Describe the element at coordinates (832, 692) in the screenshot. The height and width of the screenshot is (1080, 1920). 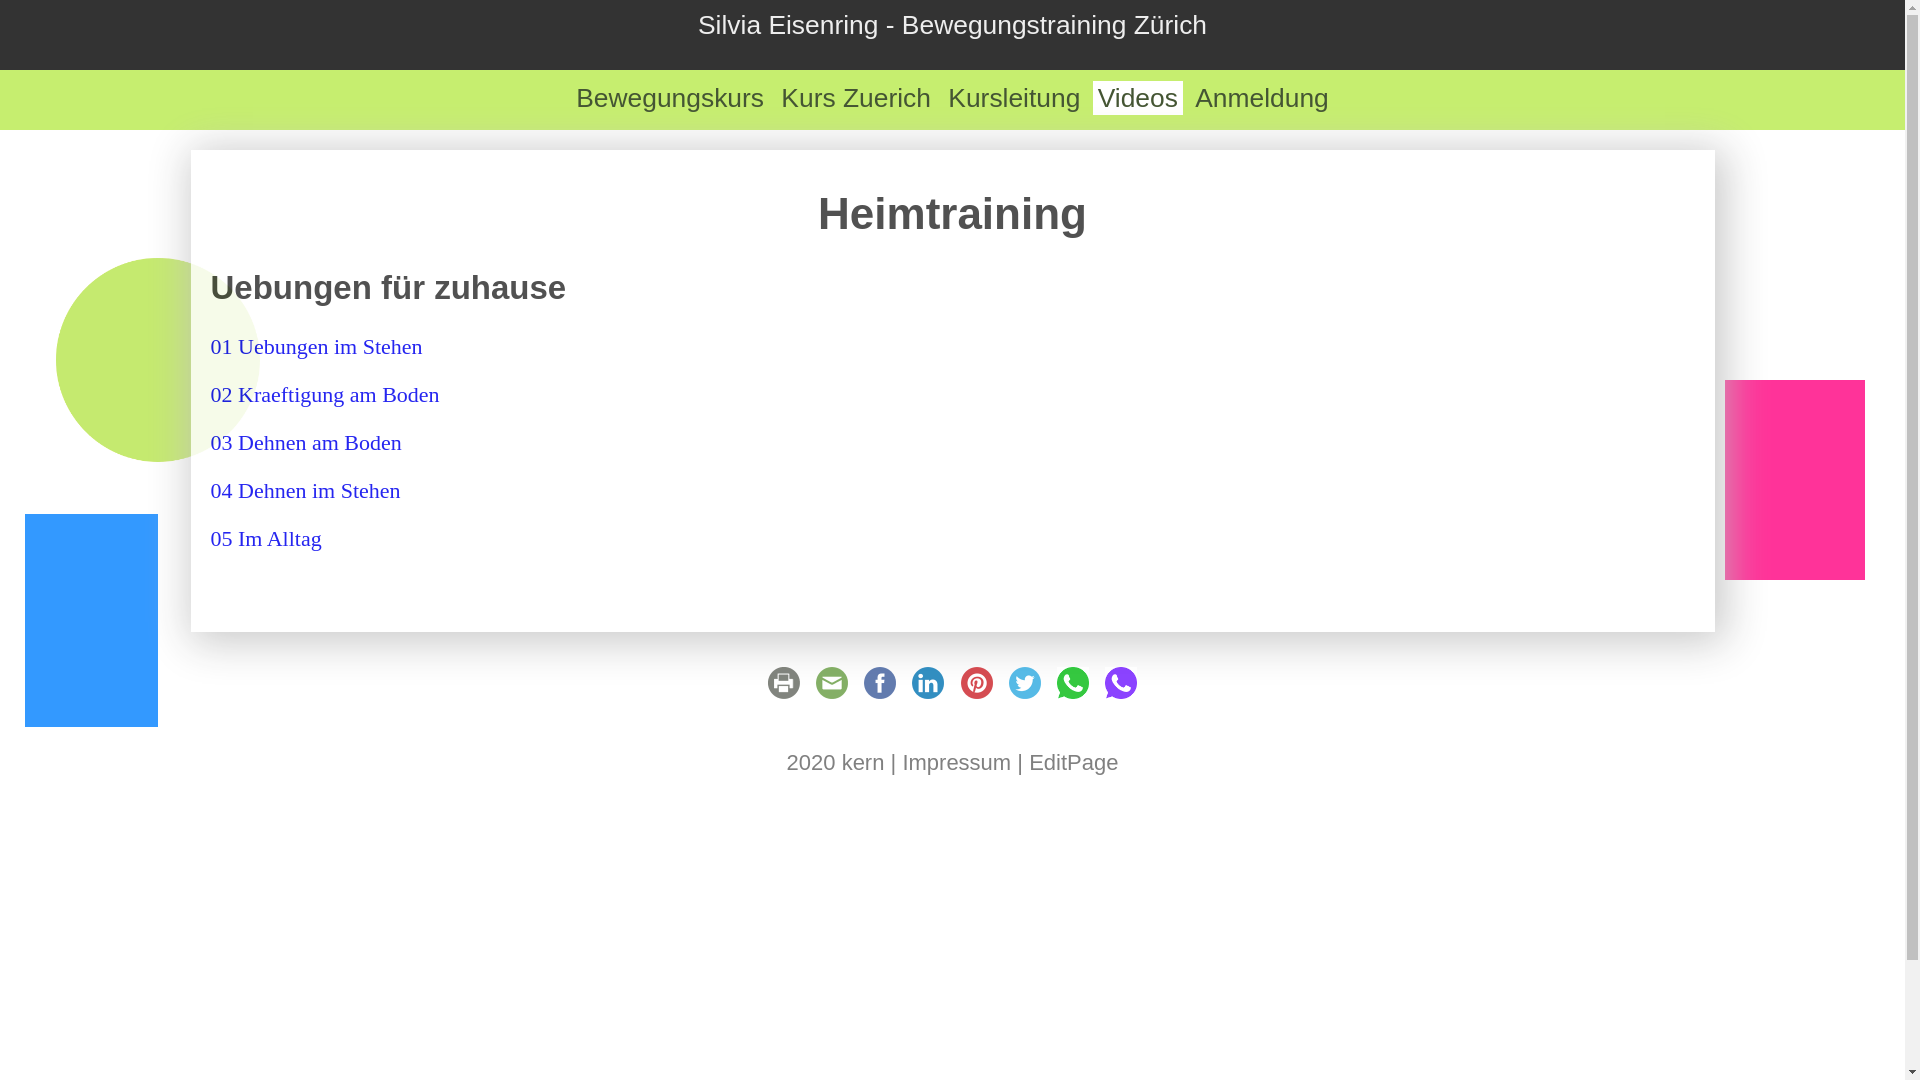
I see `Email` at that location.